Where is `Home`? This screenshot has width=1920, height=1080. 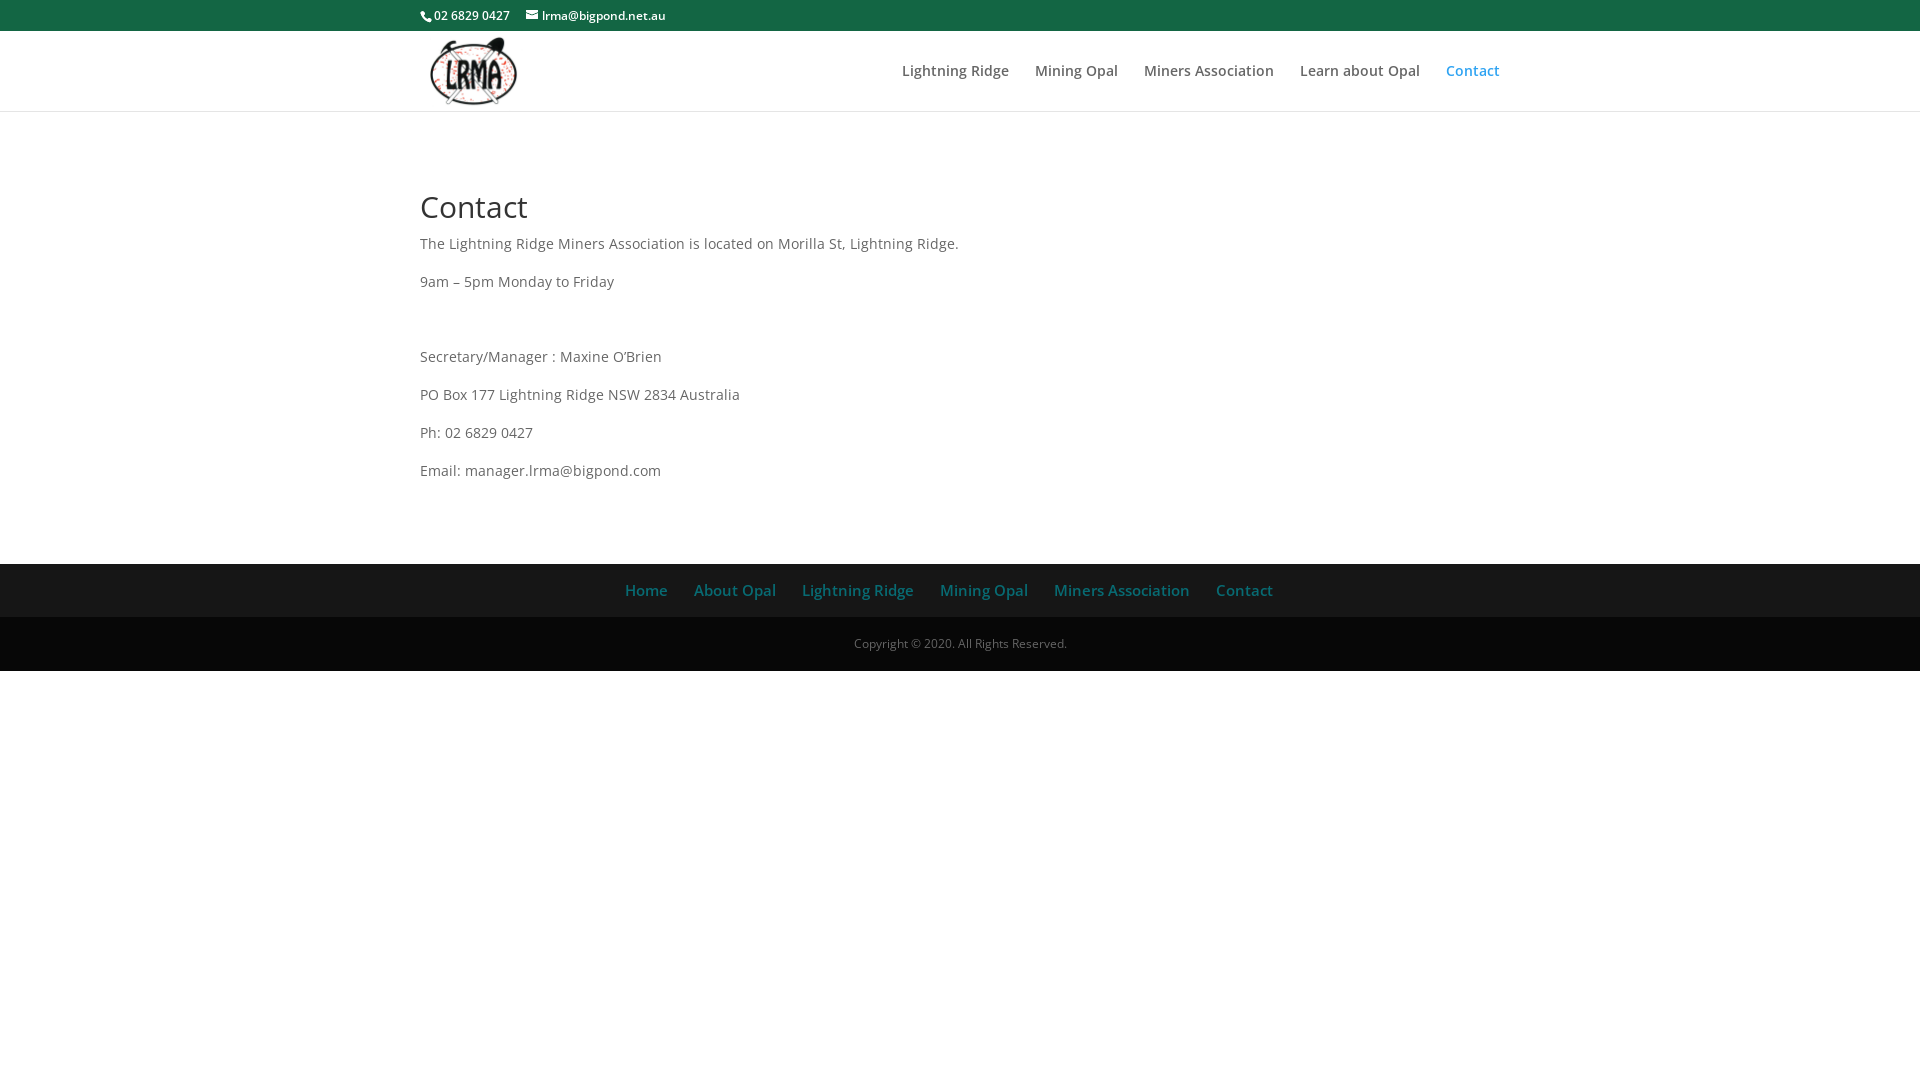 Home is located at coordinates (646, 590).